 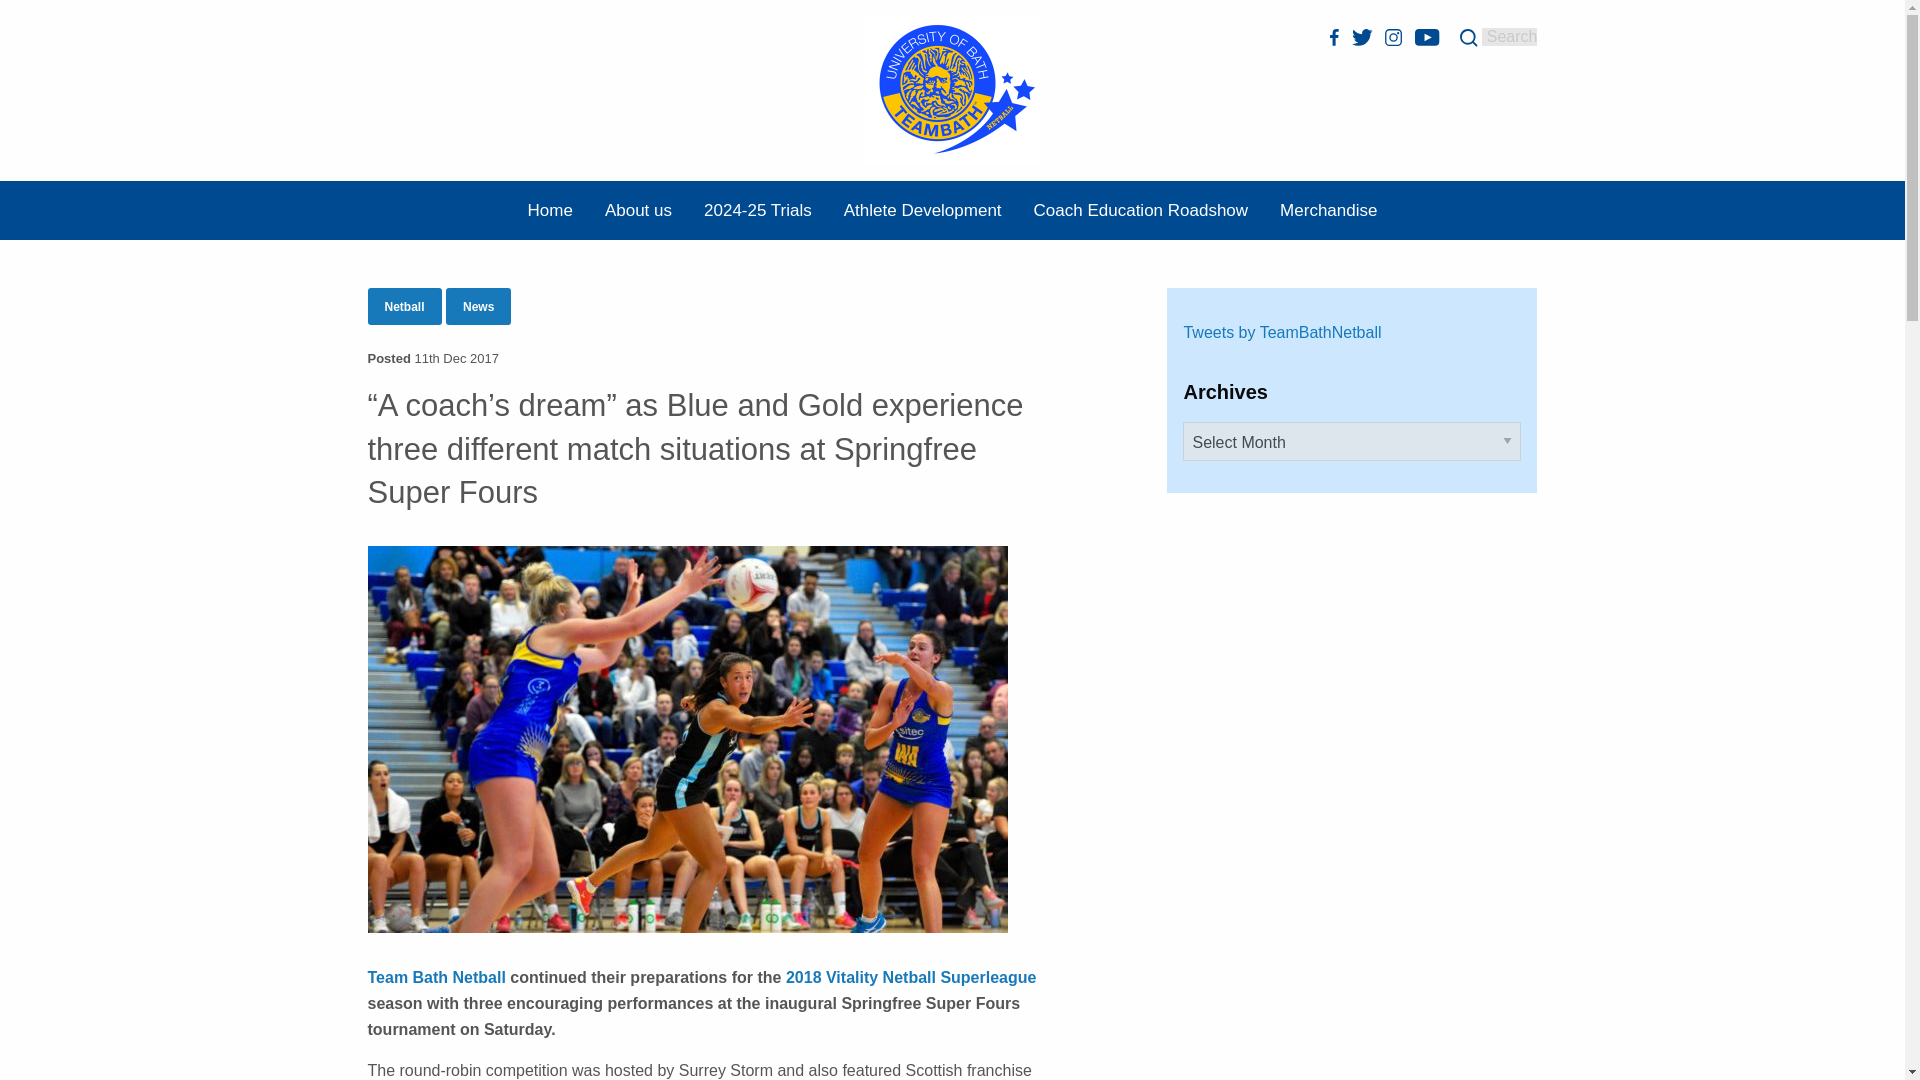 What do you see at coordinates (550, 210) in the screenshot?
I see `Home` at bounding box center [550, 210].